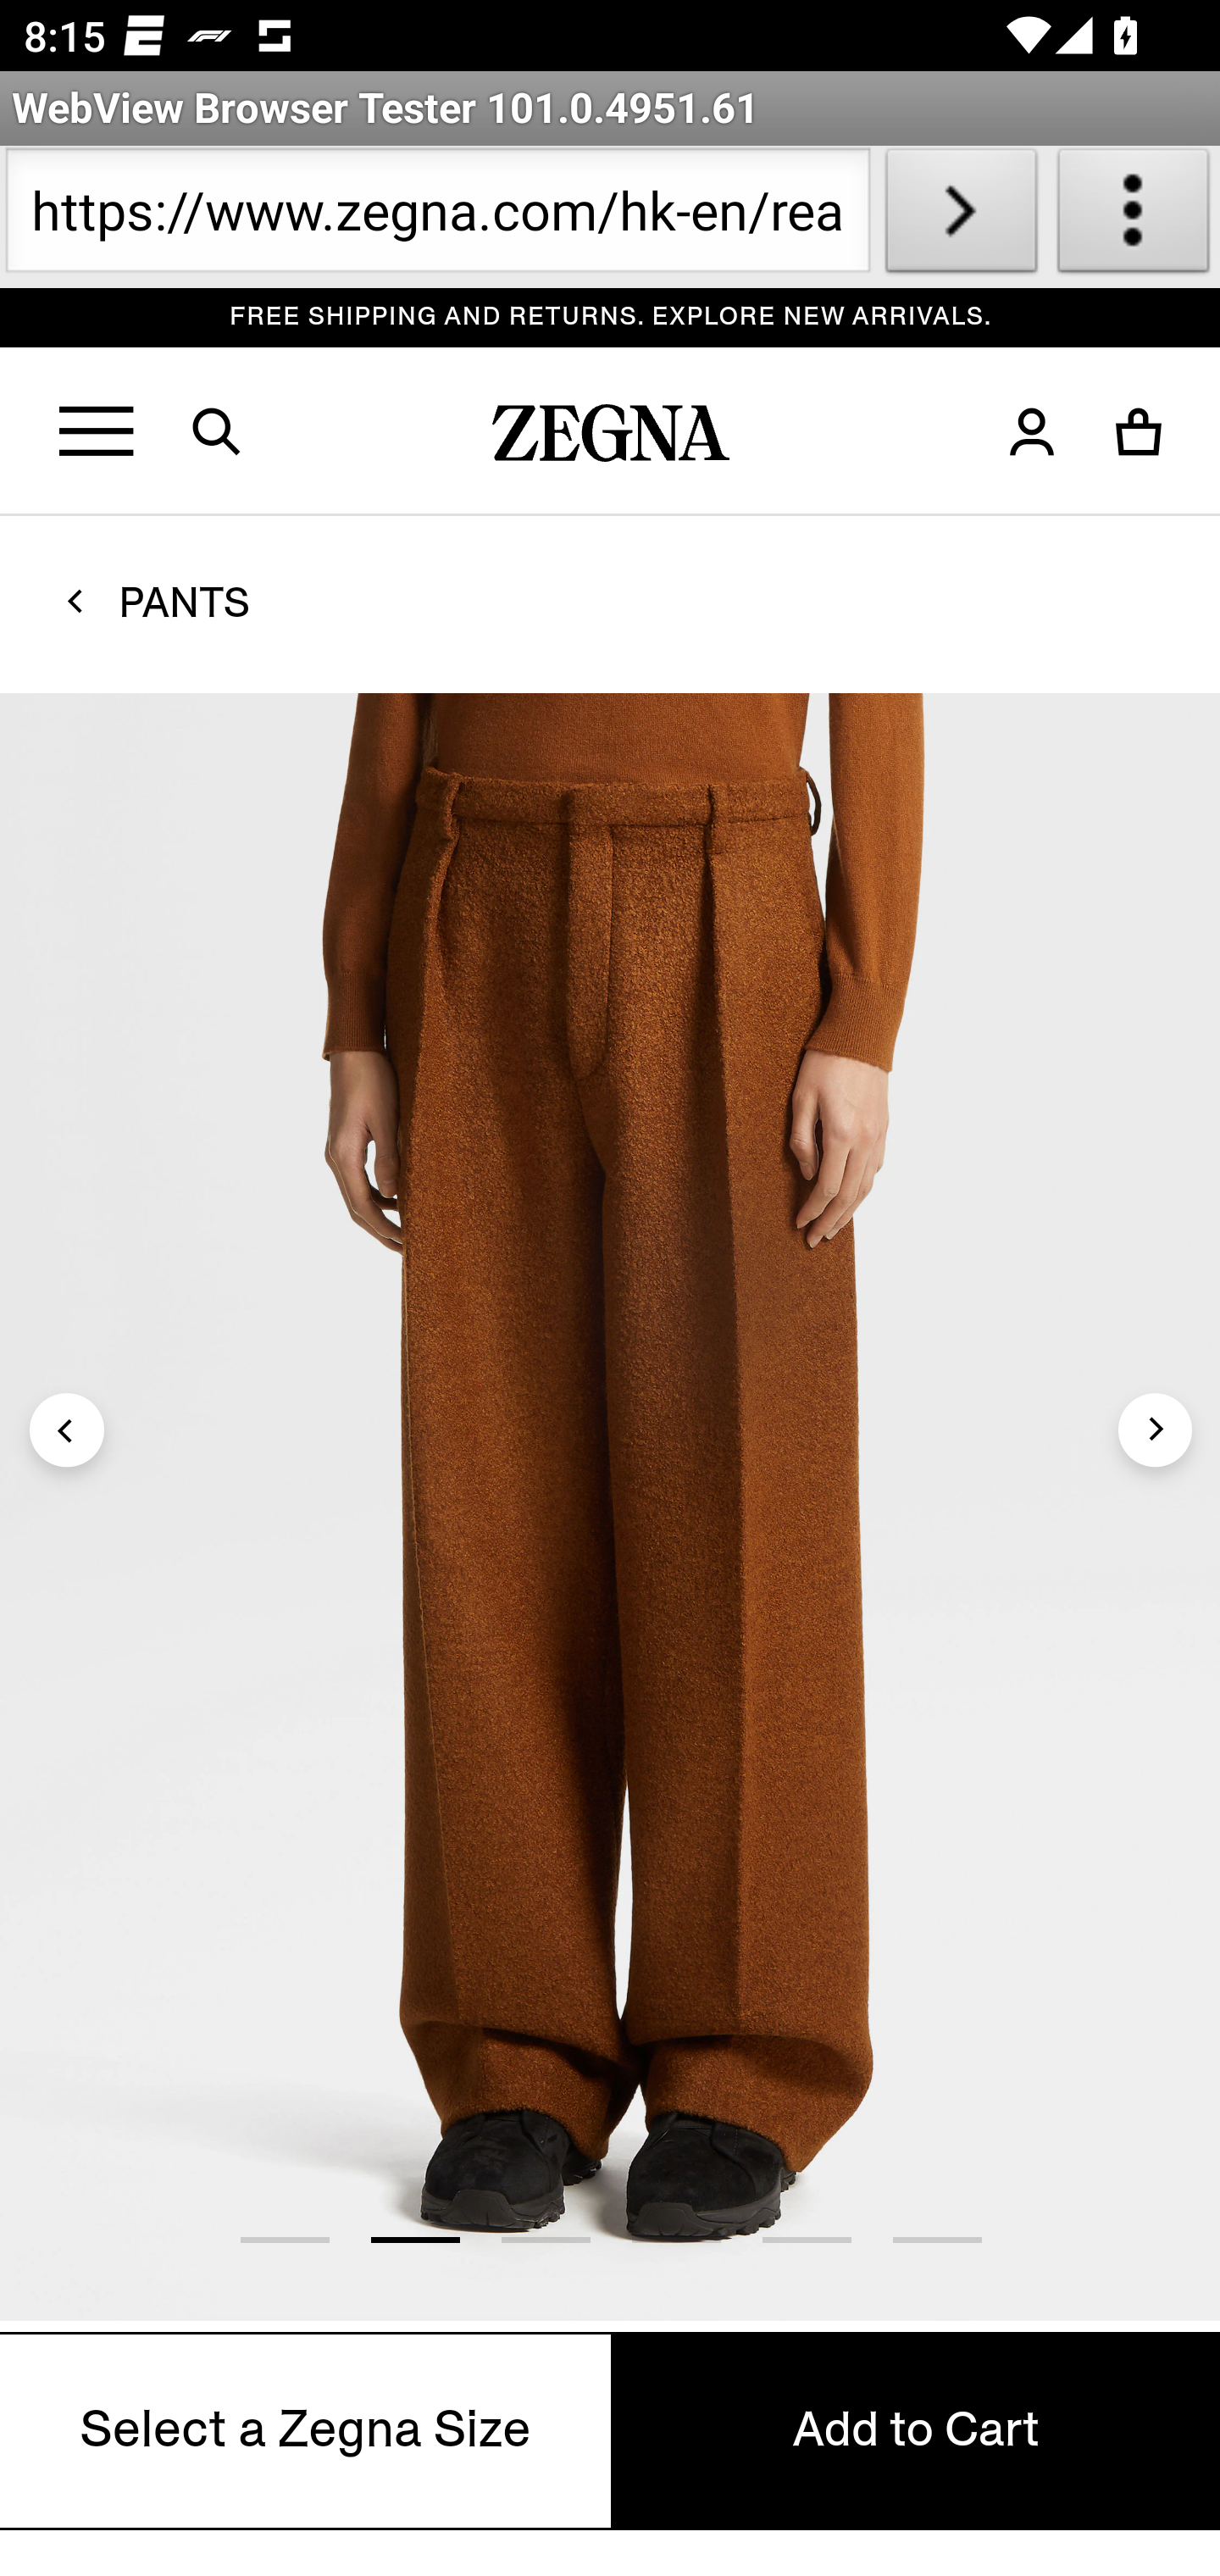 The image size is (1220, 2576). Describe the element at coordinates (1032, 431) in the screenshot. I see `Account Access ` at that location.